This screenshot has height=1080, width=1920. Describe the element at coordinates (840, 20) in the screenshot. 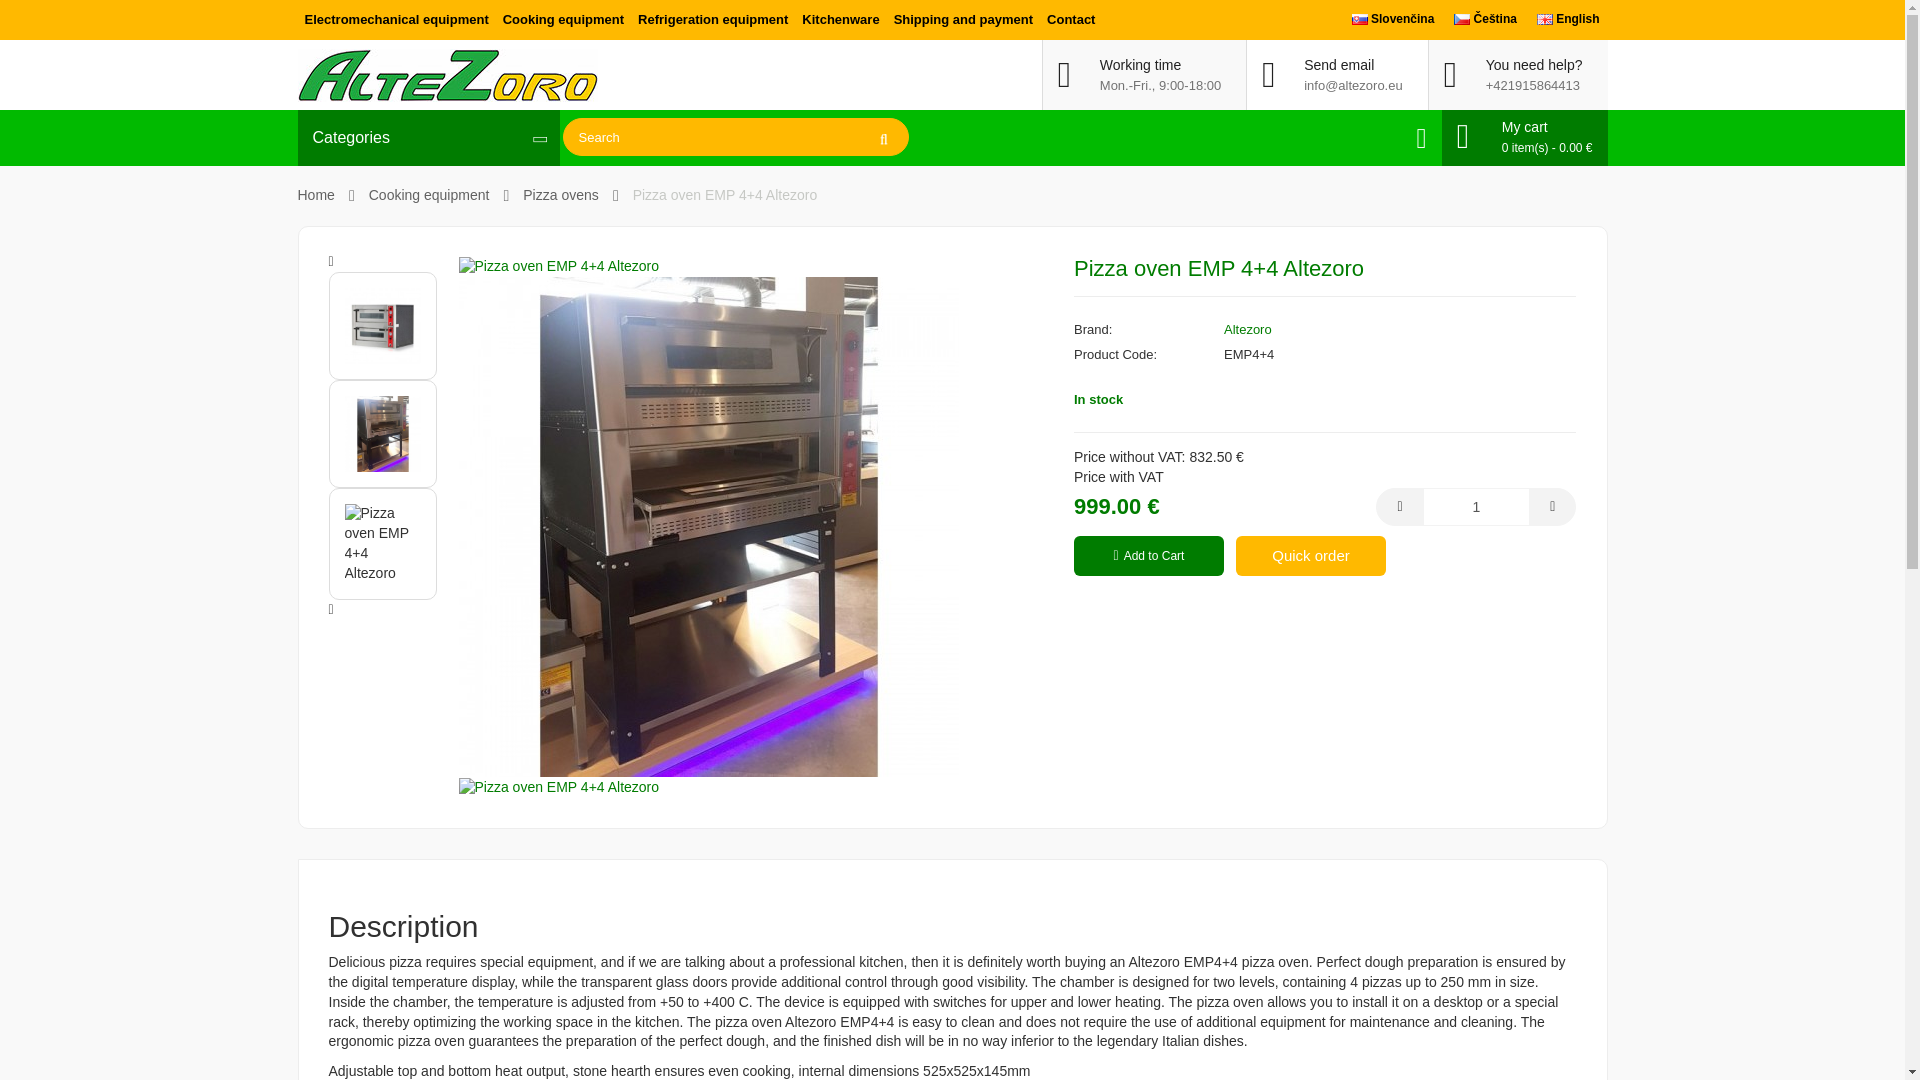

I see `Kitchenware` at that location.